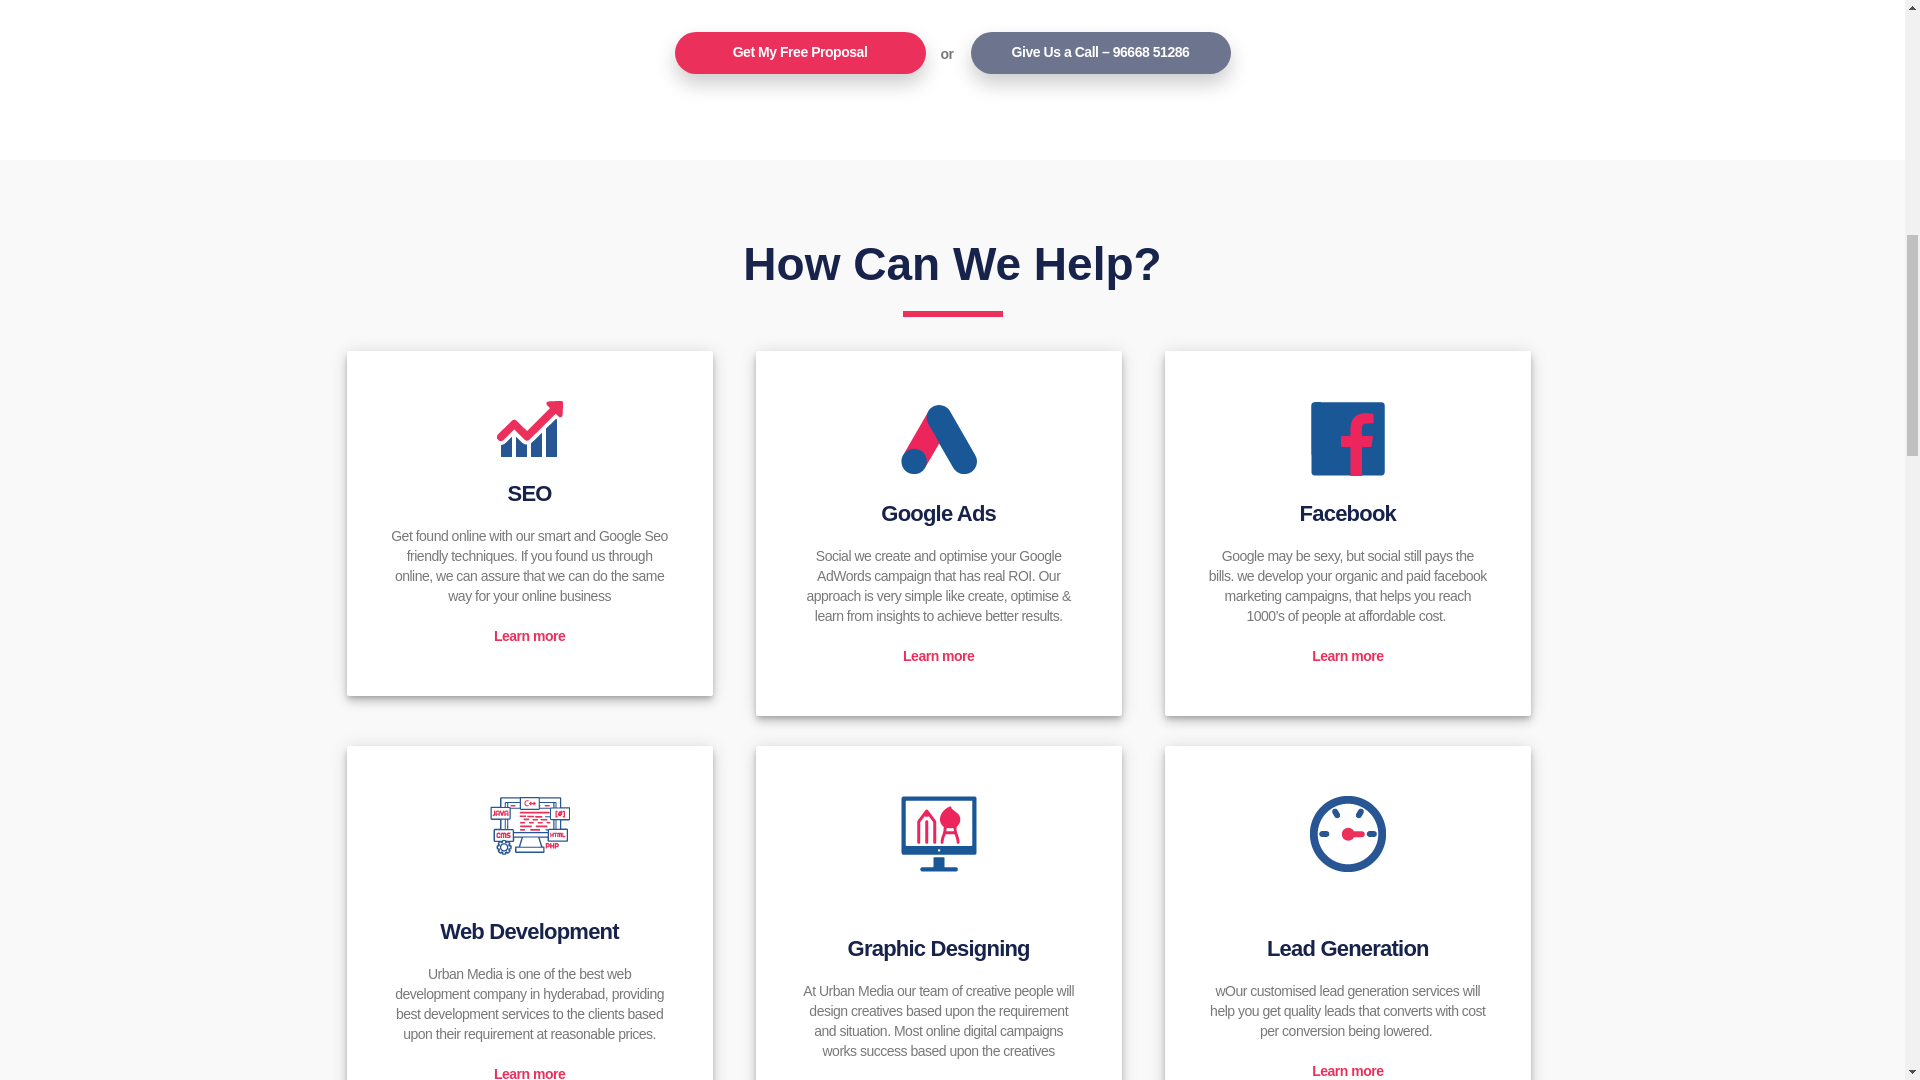  What do you see at coordinates (528, 1072) in the screenshot?
I see `Learn more` at bounding box center [528, 1072].